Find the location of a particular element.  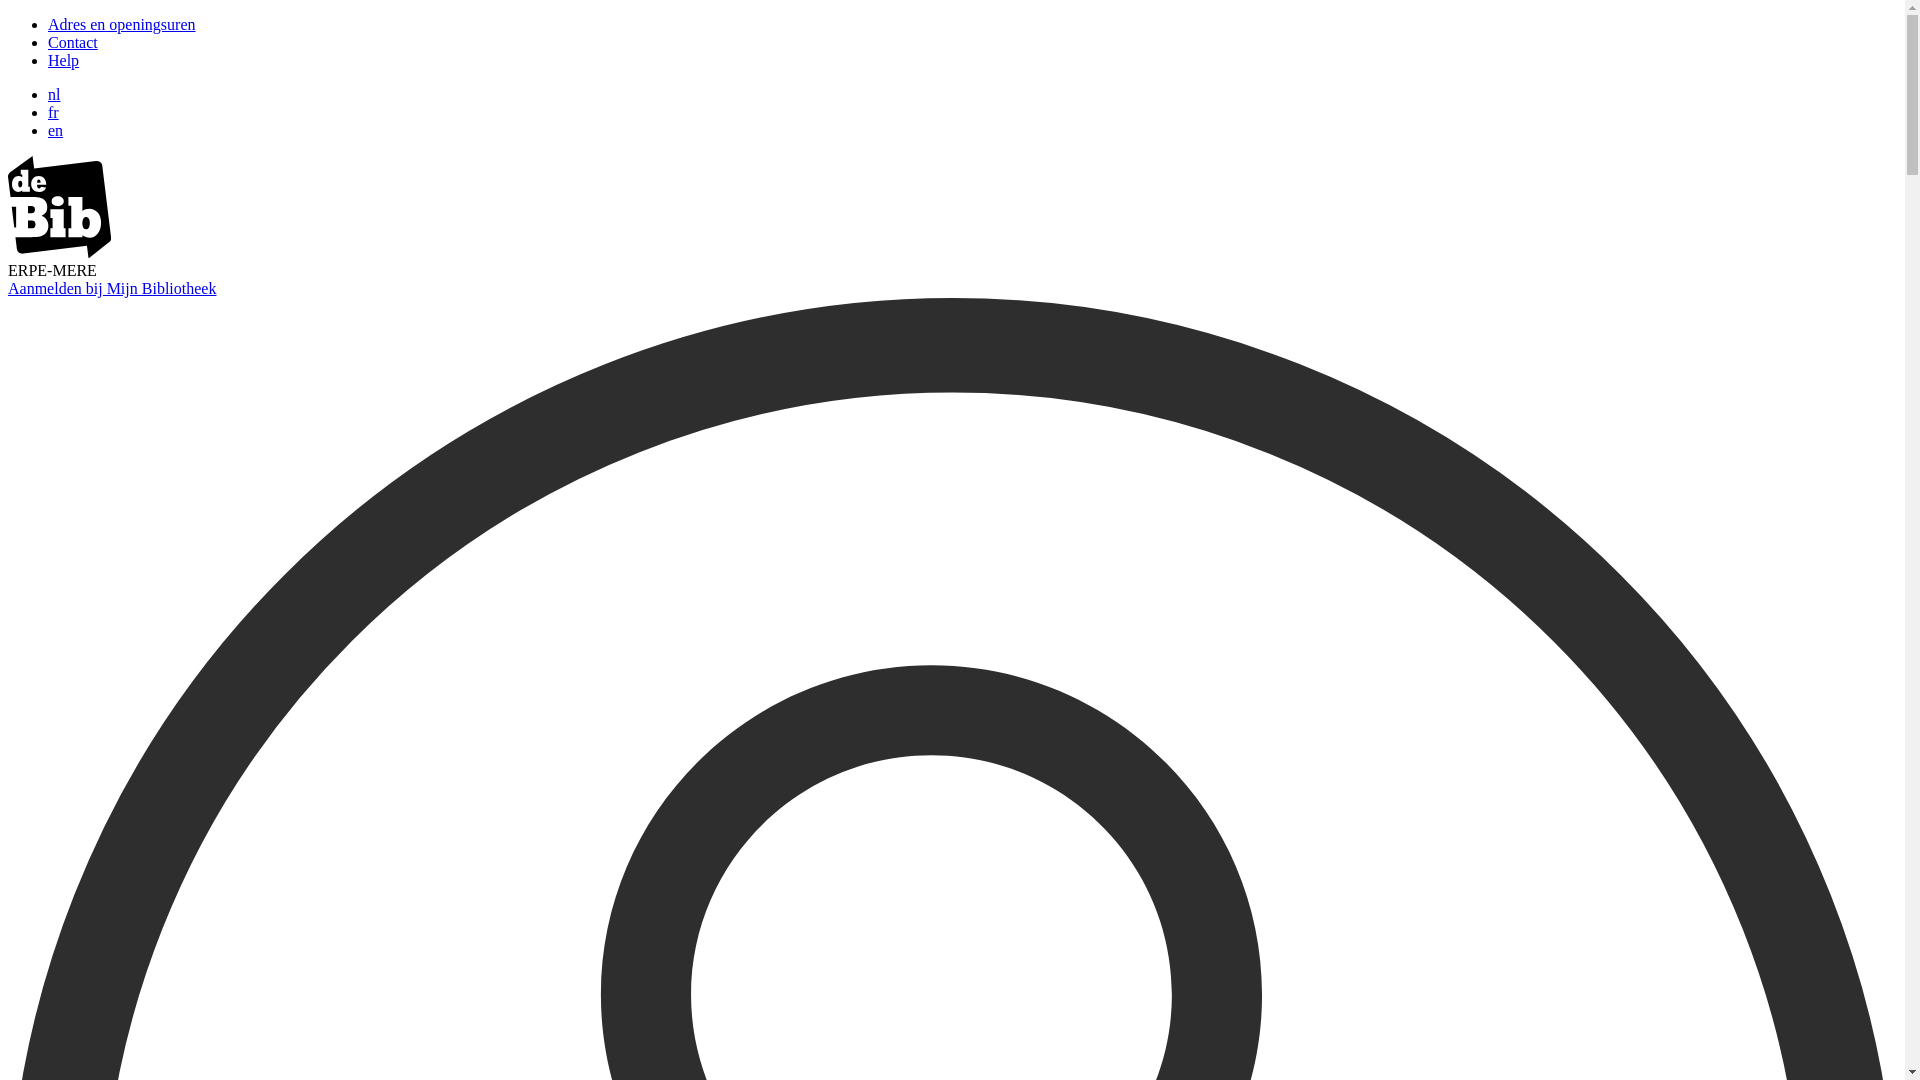

Aanmelden bij Mijn Bibliotheek is located at coordinates (112, 288).